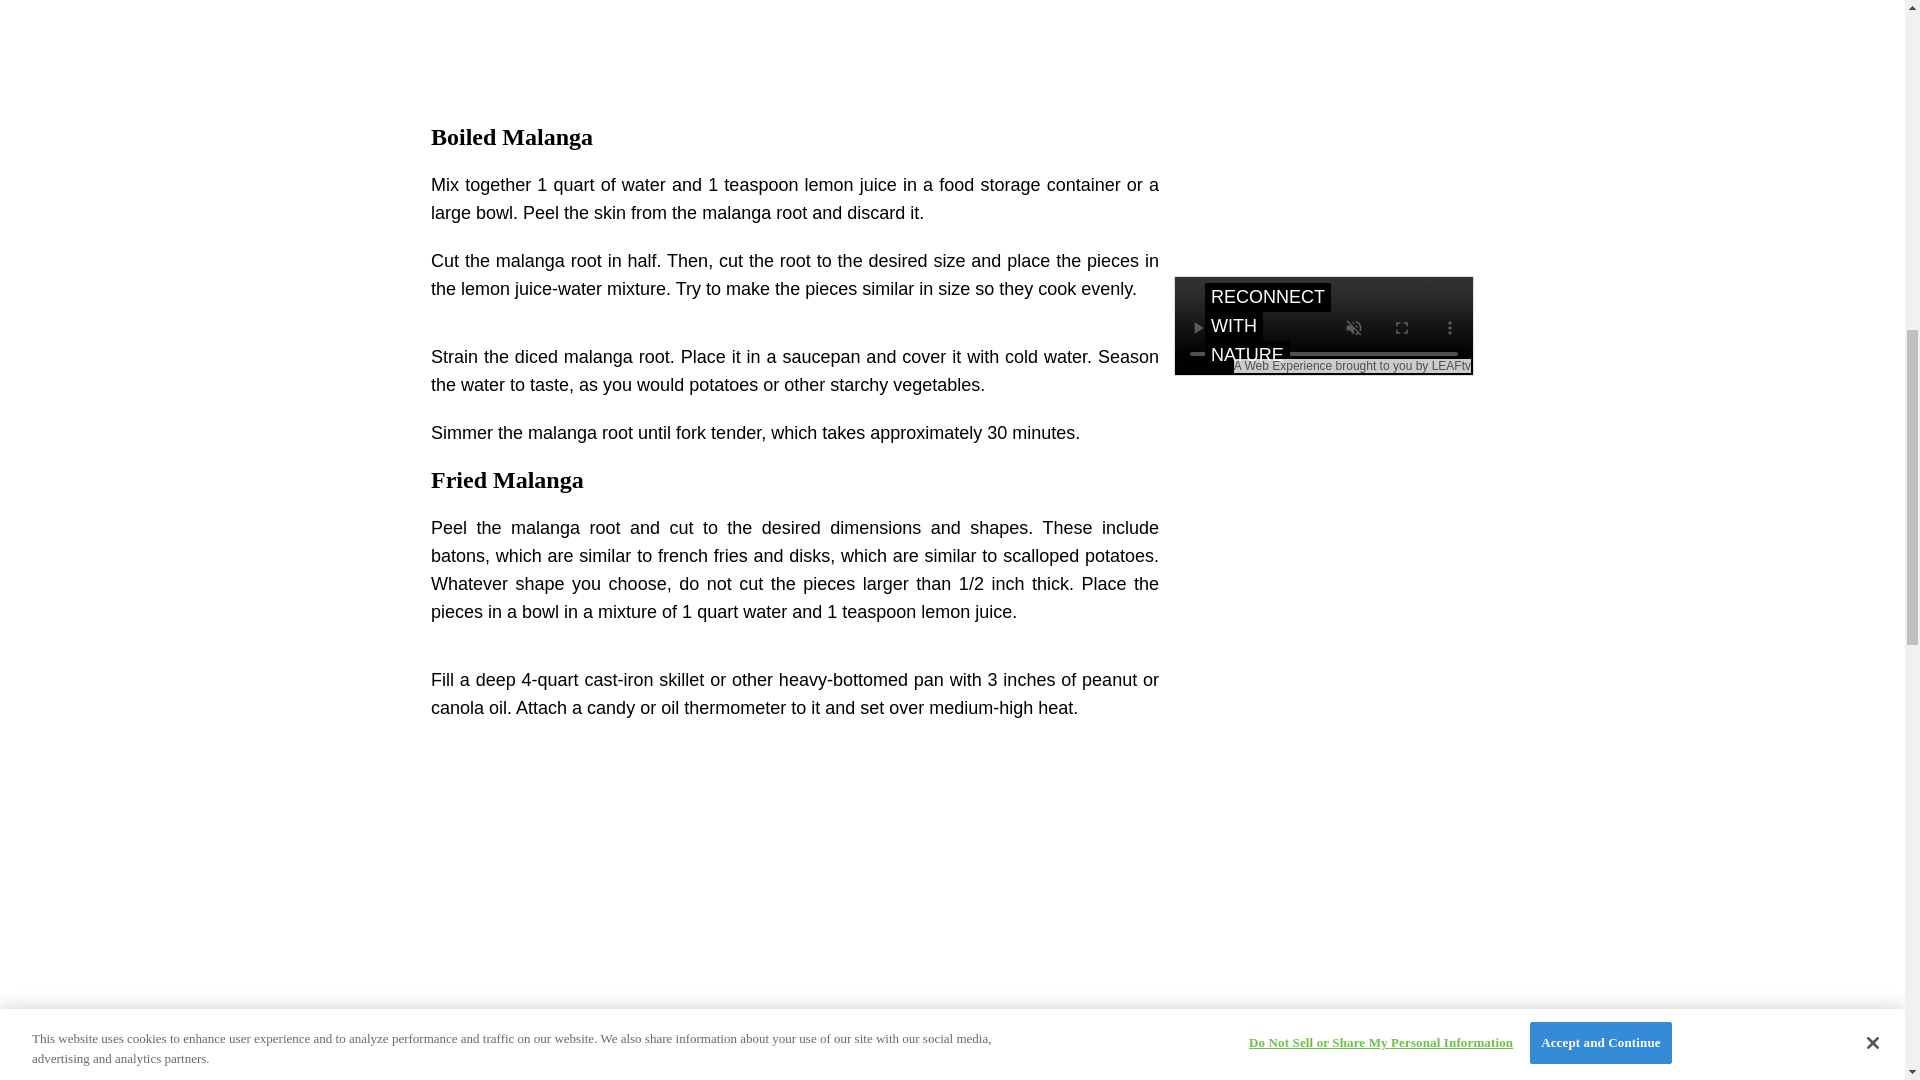 The width and height of the screenshot is (1920, 1080). I want to click on 3rd party ad content, so click(794, 46).